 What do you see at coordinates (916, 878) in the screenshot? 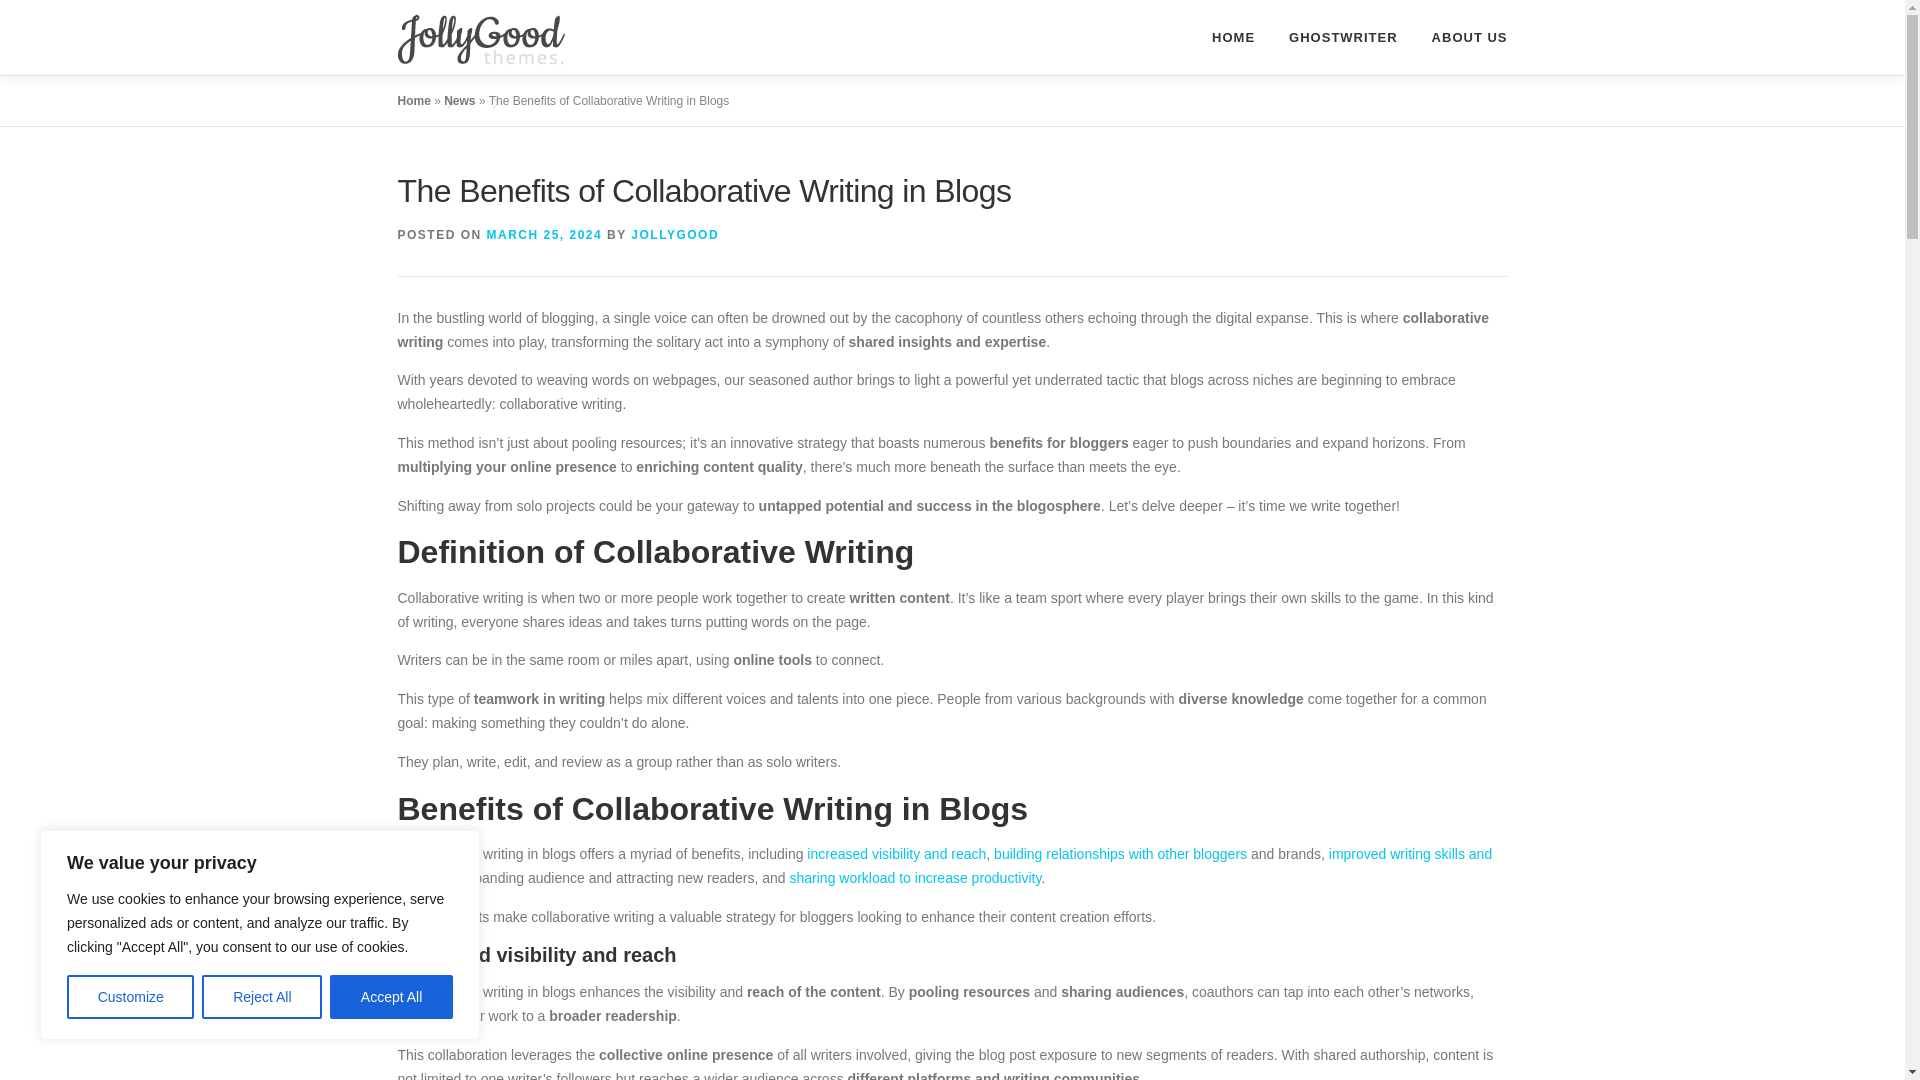
I see `sharing workload to increase productivity` at bounding box center [916, 878].